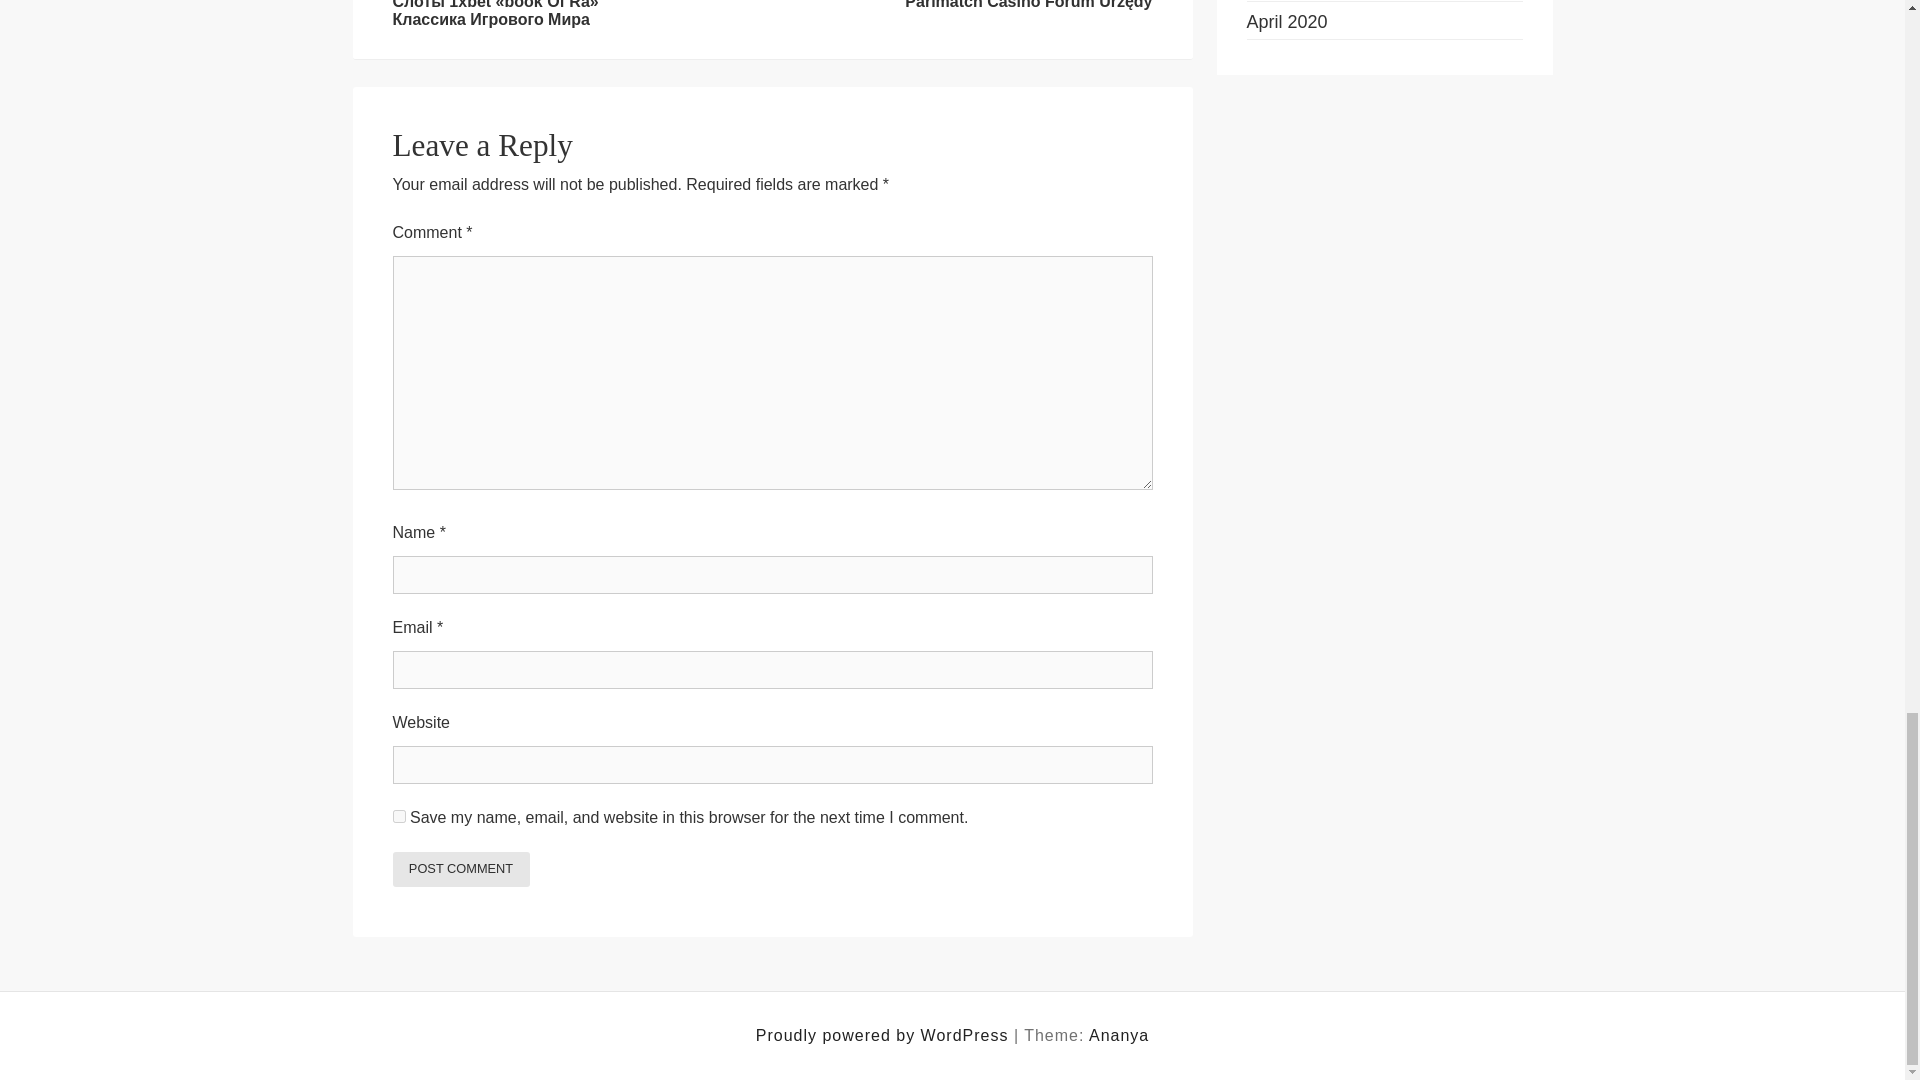 Image resolution: width=1920 pixels, height=1080 pixels. Describe the element at coordinates (398, 816) in the screenshot. I see `yes` at that location.